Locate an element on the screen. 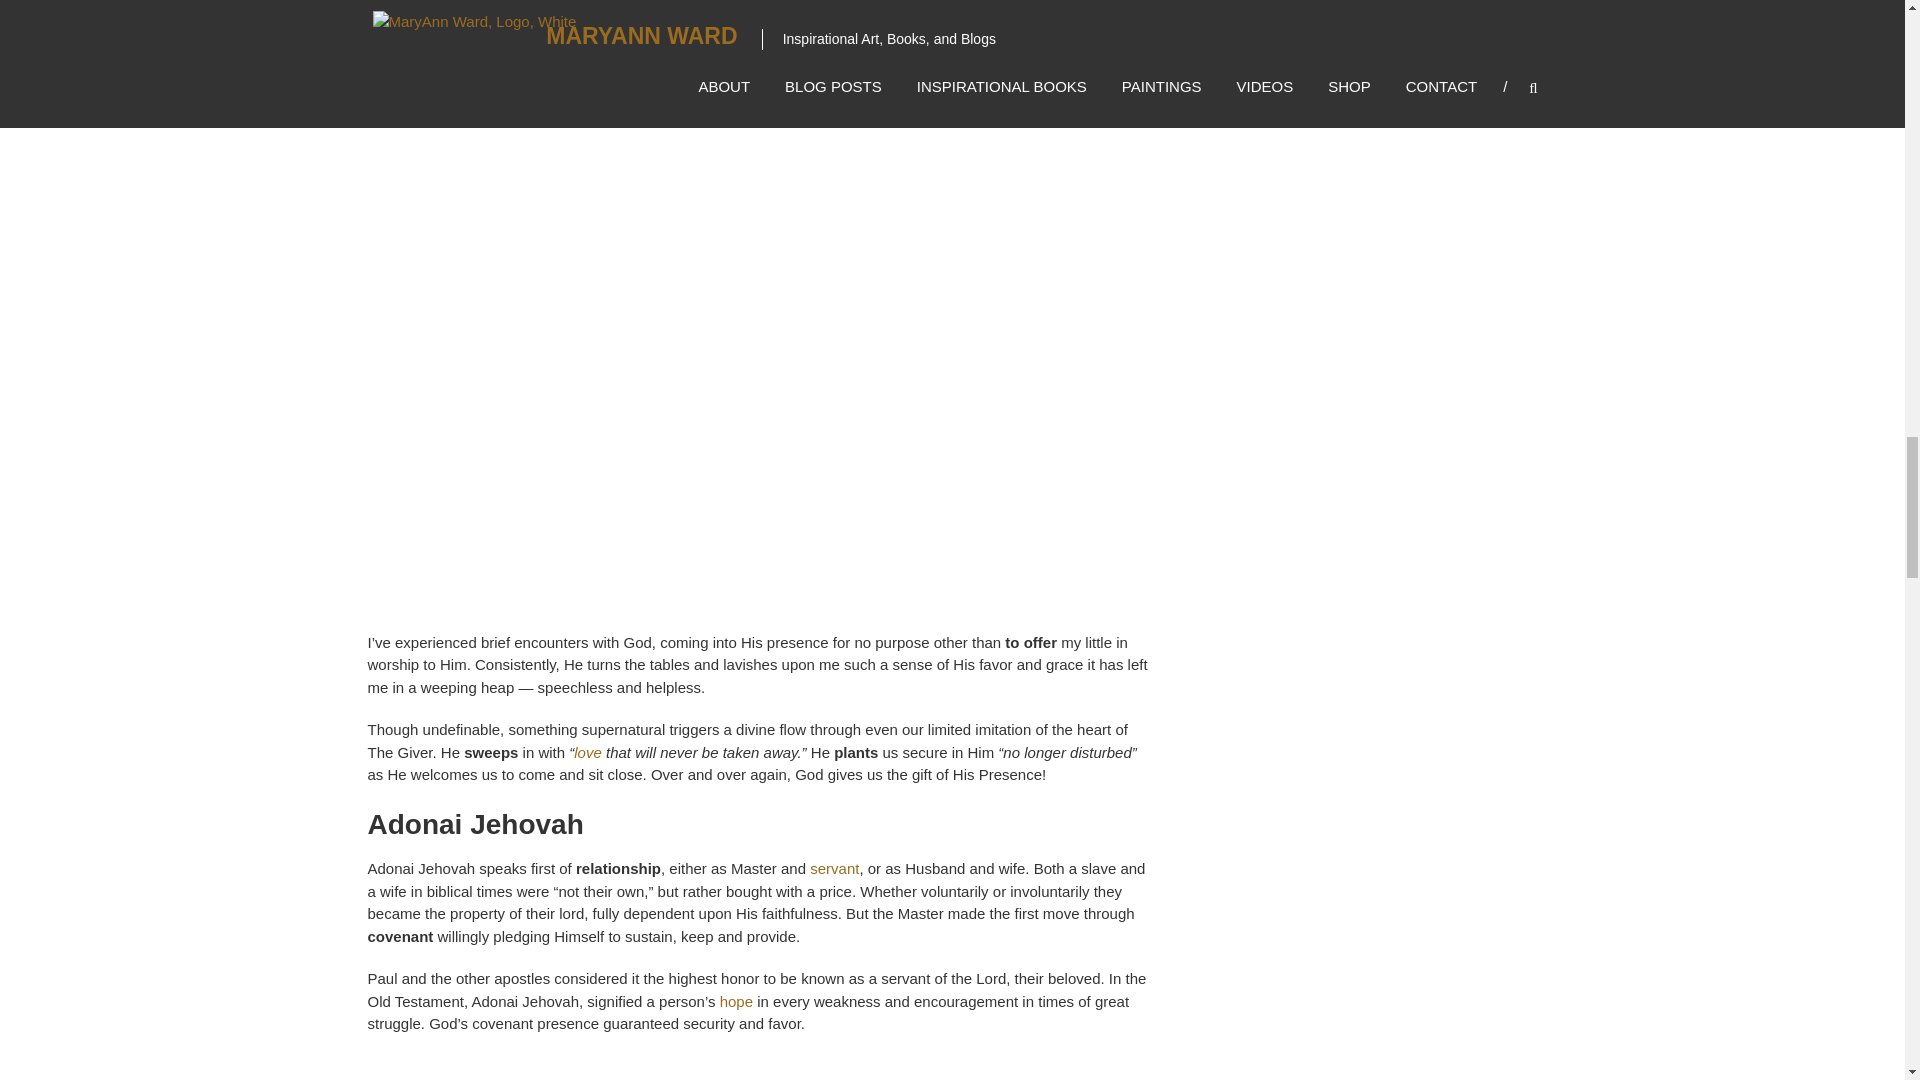  hope is located at coordinates (736, 1000).